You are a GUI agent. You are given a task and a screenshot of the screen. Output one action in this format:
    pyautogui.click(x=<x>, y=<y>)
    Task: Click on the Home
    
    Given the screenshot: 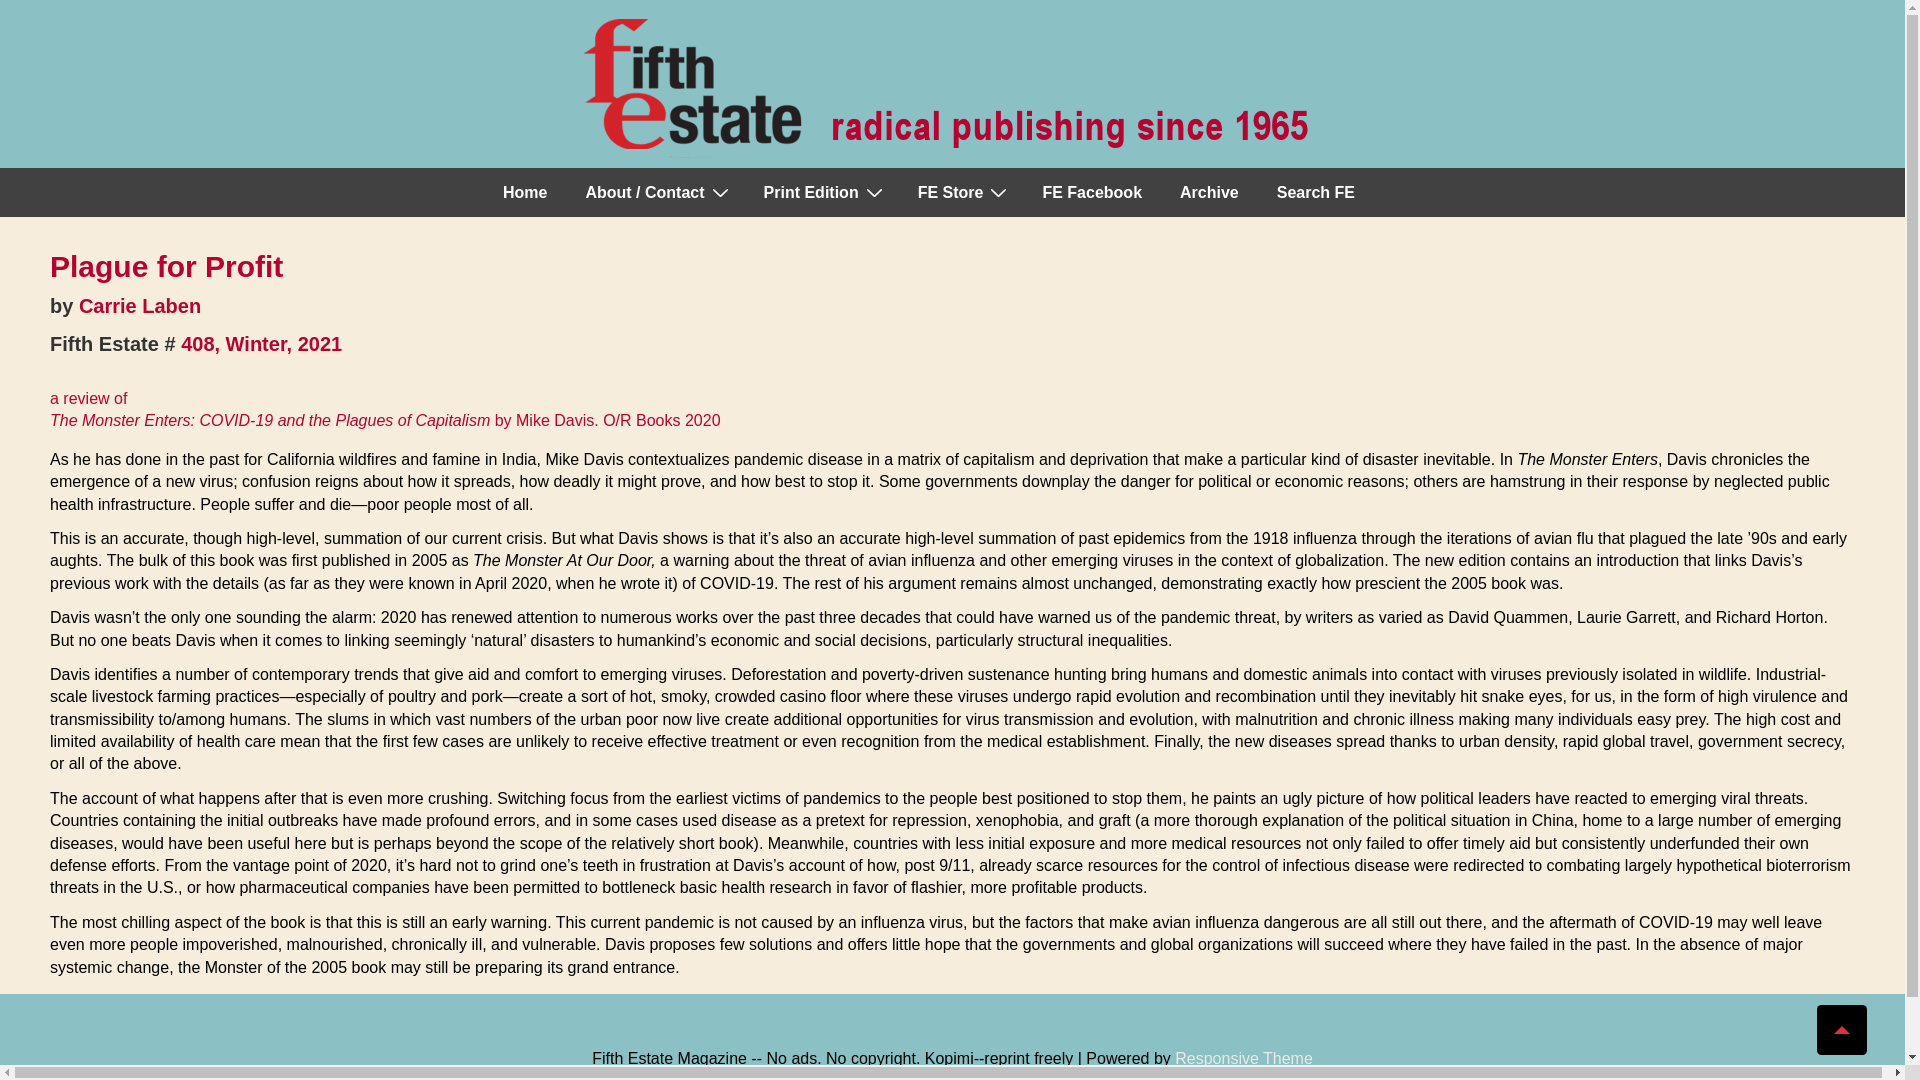 What is the action you would take?
    pyautogui.click(x=524, y=192)
    